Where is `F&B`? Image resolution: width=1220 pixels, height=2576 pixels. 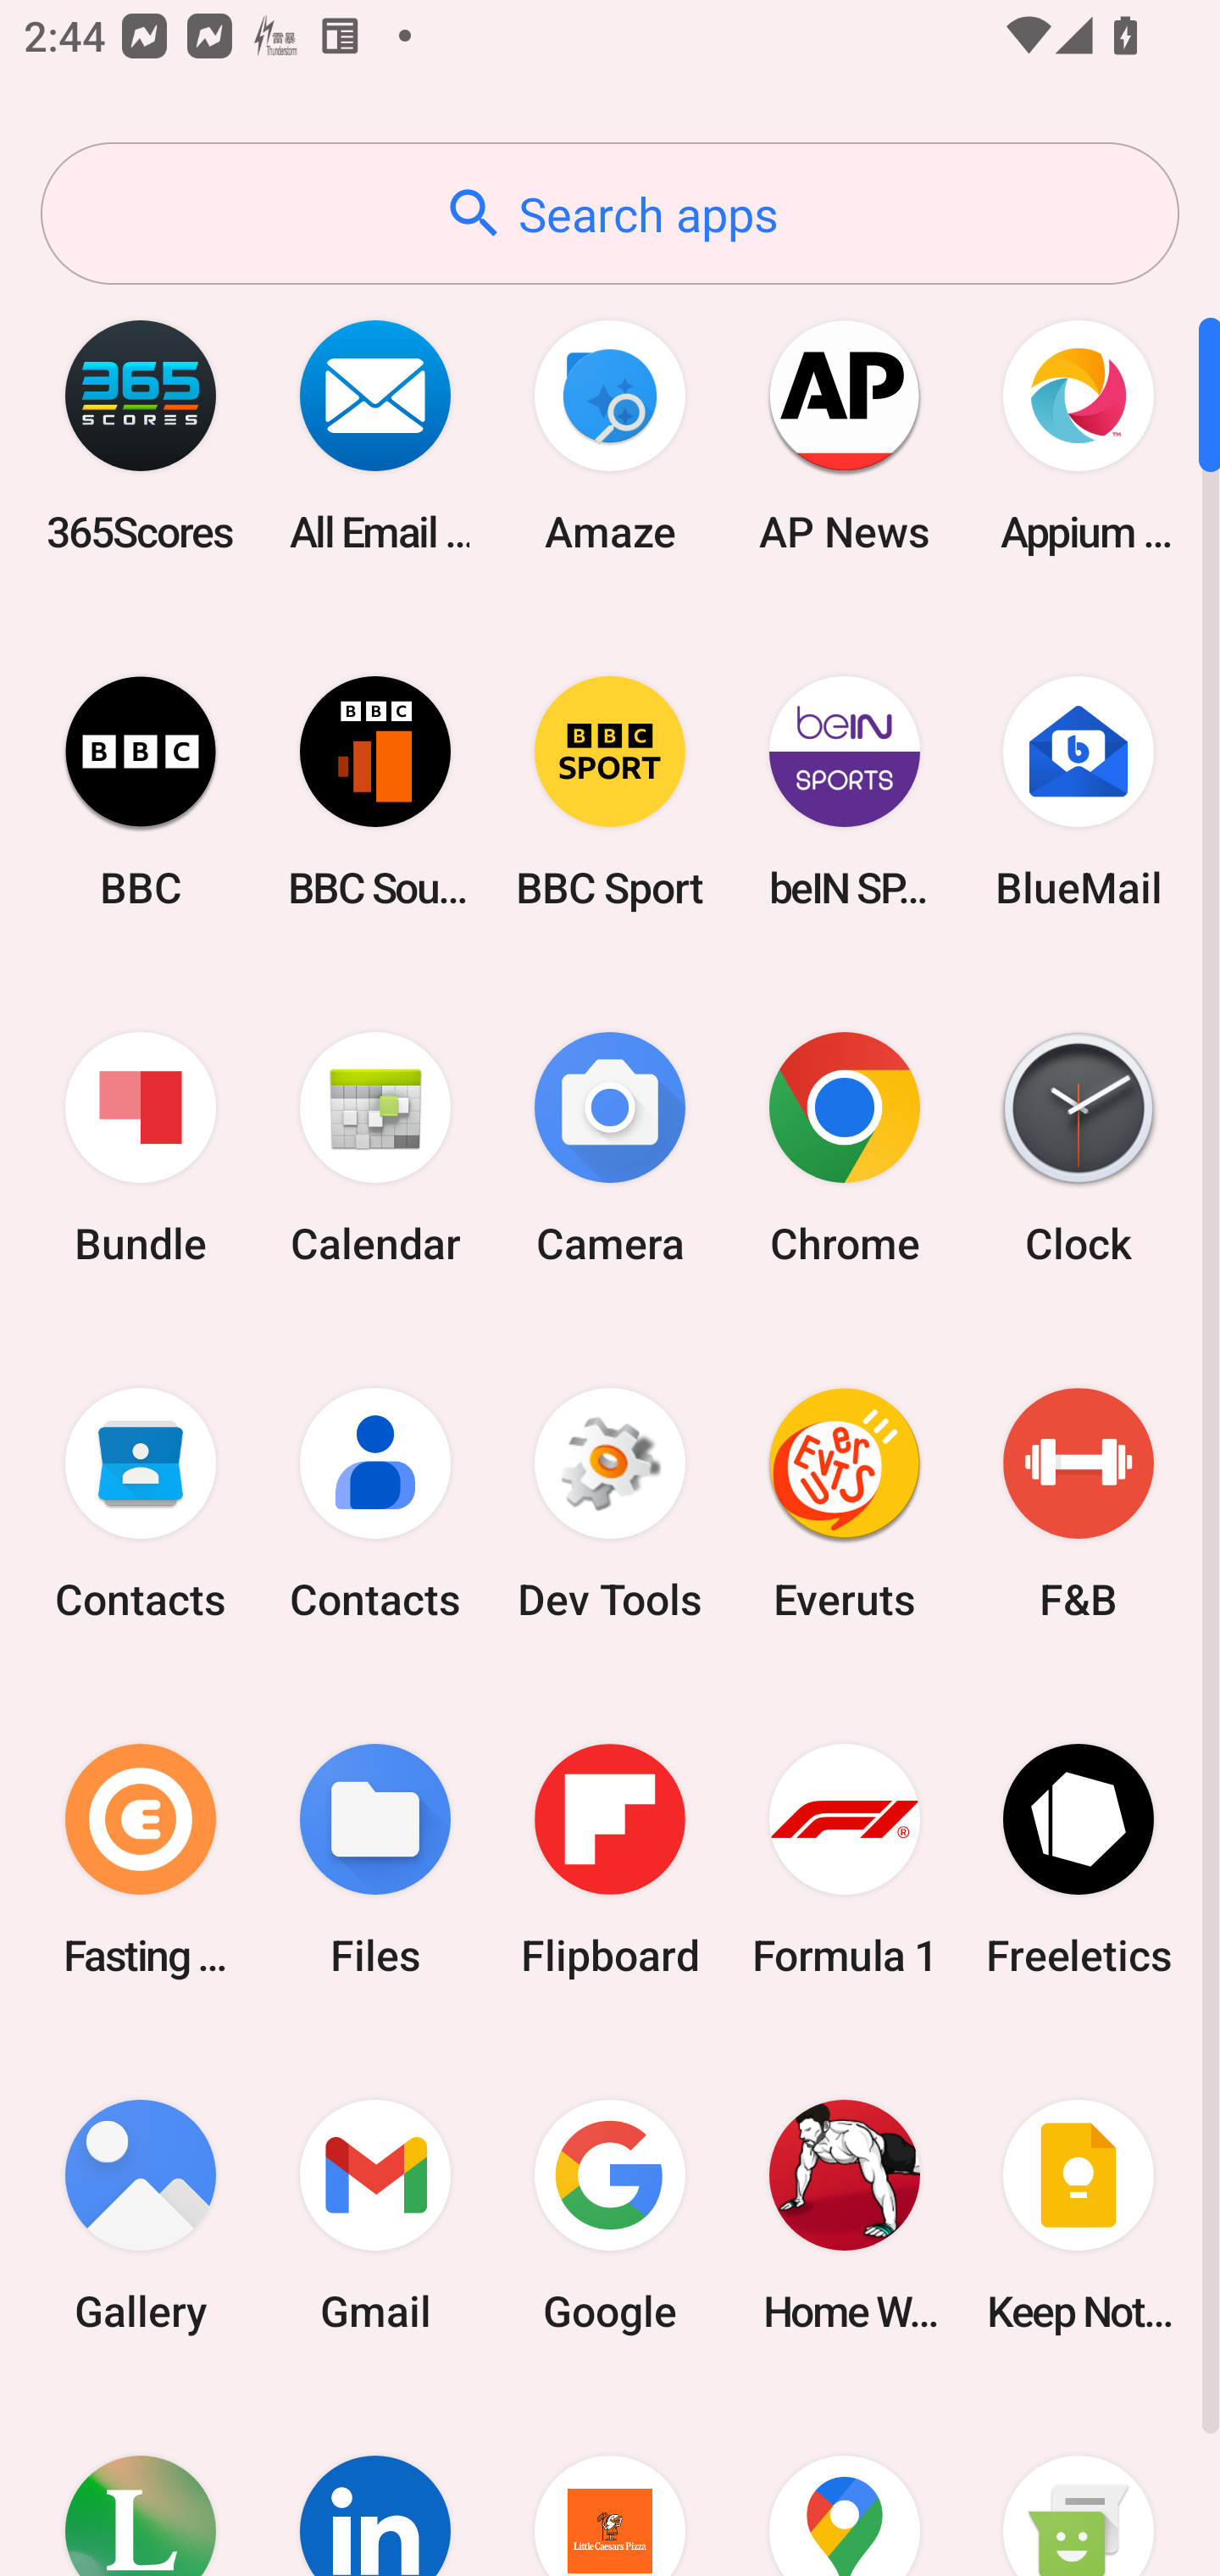
F&B is located at coordinates (1079, 1504).